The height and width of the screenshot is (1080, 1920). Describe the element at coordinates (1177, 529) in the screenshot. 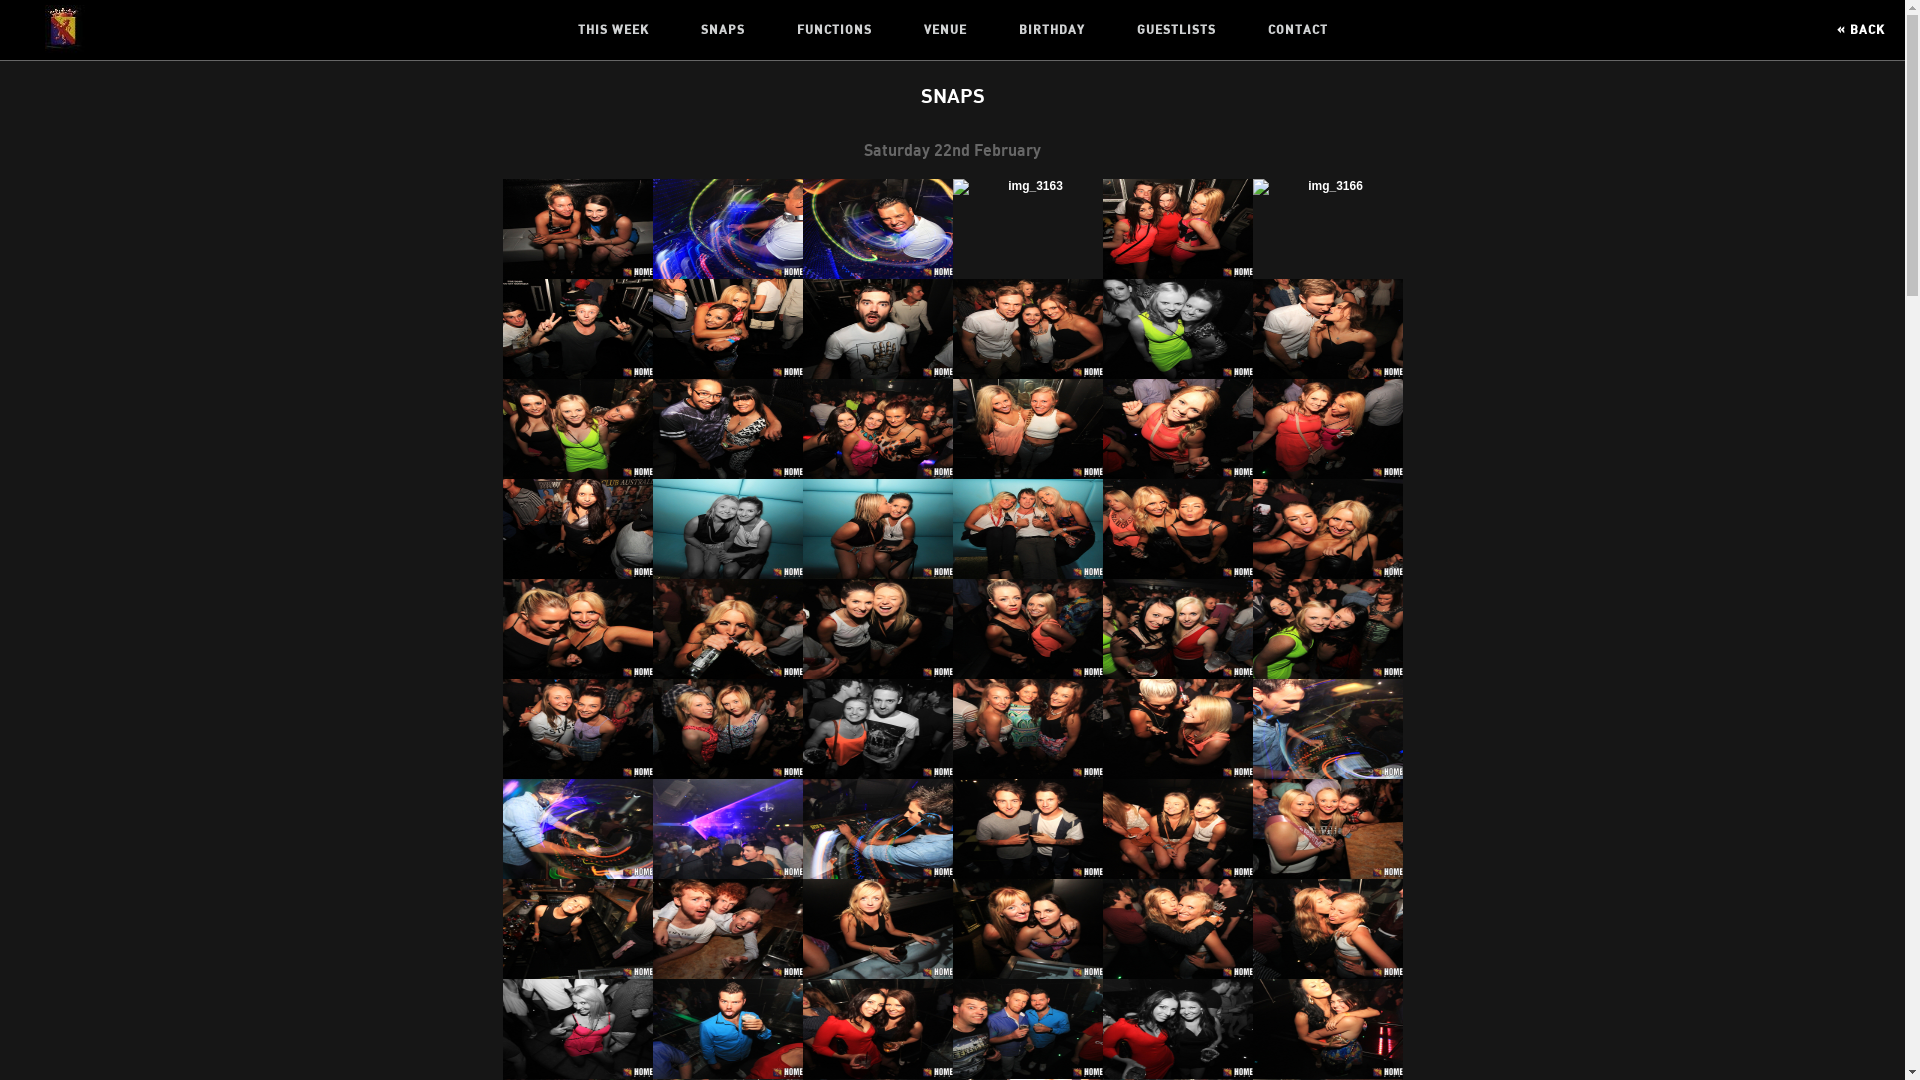

I see ` ` at that location.